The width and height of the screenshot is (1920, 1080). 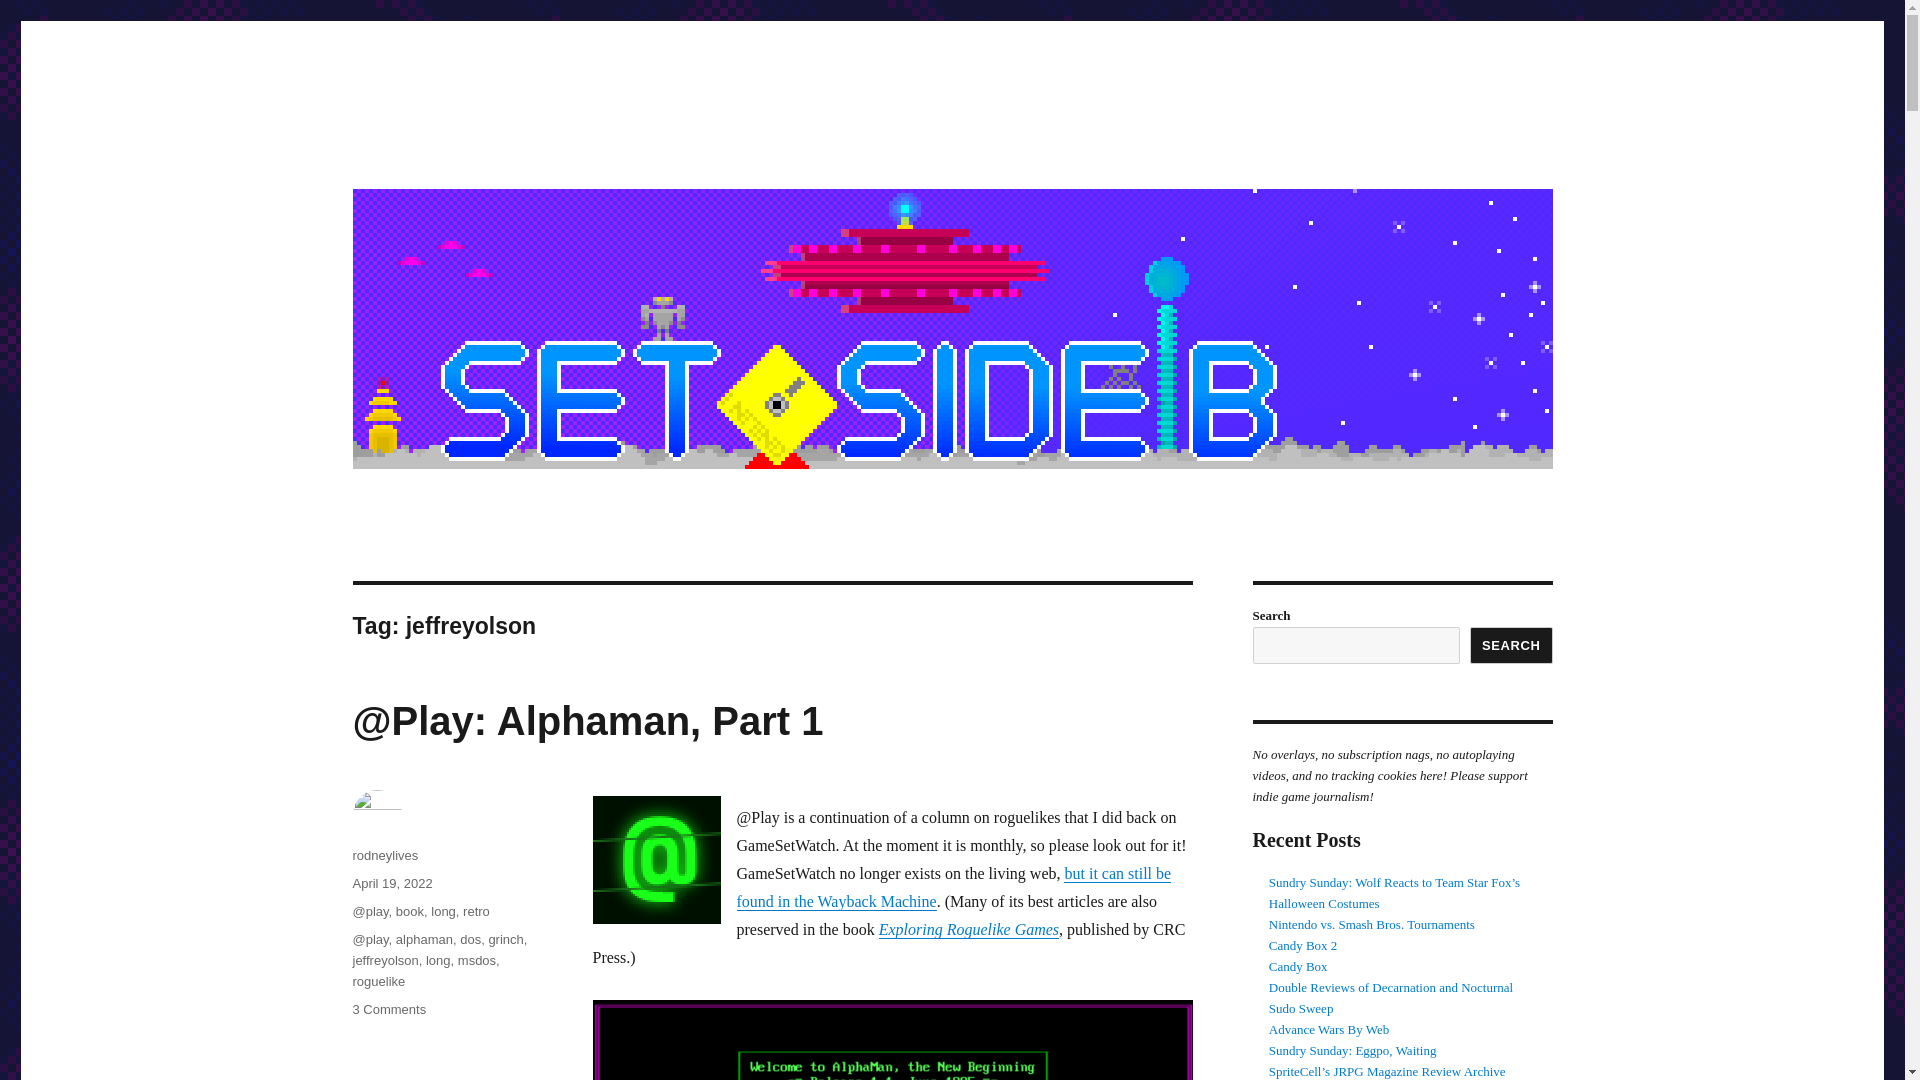 I want to click on SEARCH, so click(x=1512, y=646).